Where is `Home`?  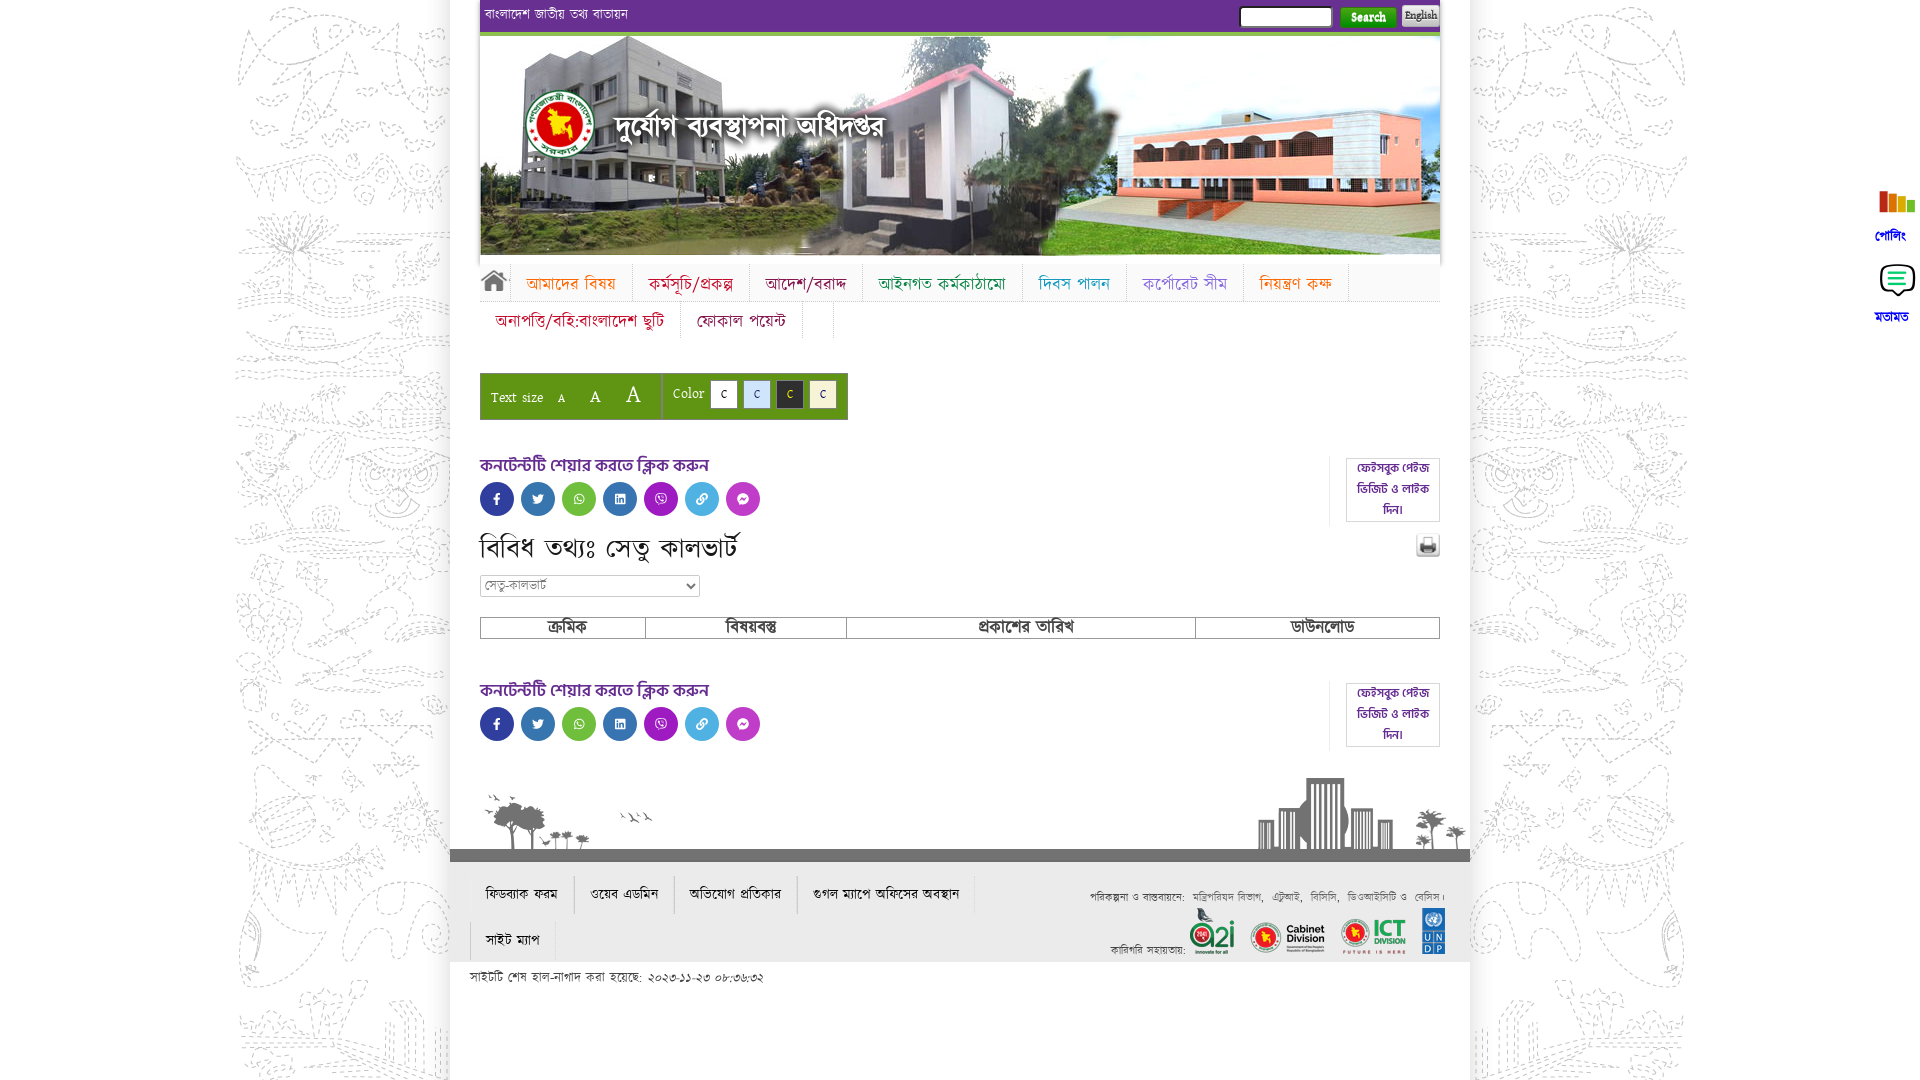 Home is located at coordinates (495, 280).